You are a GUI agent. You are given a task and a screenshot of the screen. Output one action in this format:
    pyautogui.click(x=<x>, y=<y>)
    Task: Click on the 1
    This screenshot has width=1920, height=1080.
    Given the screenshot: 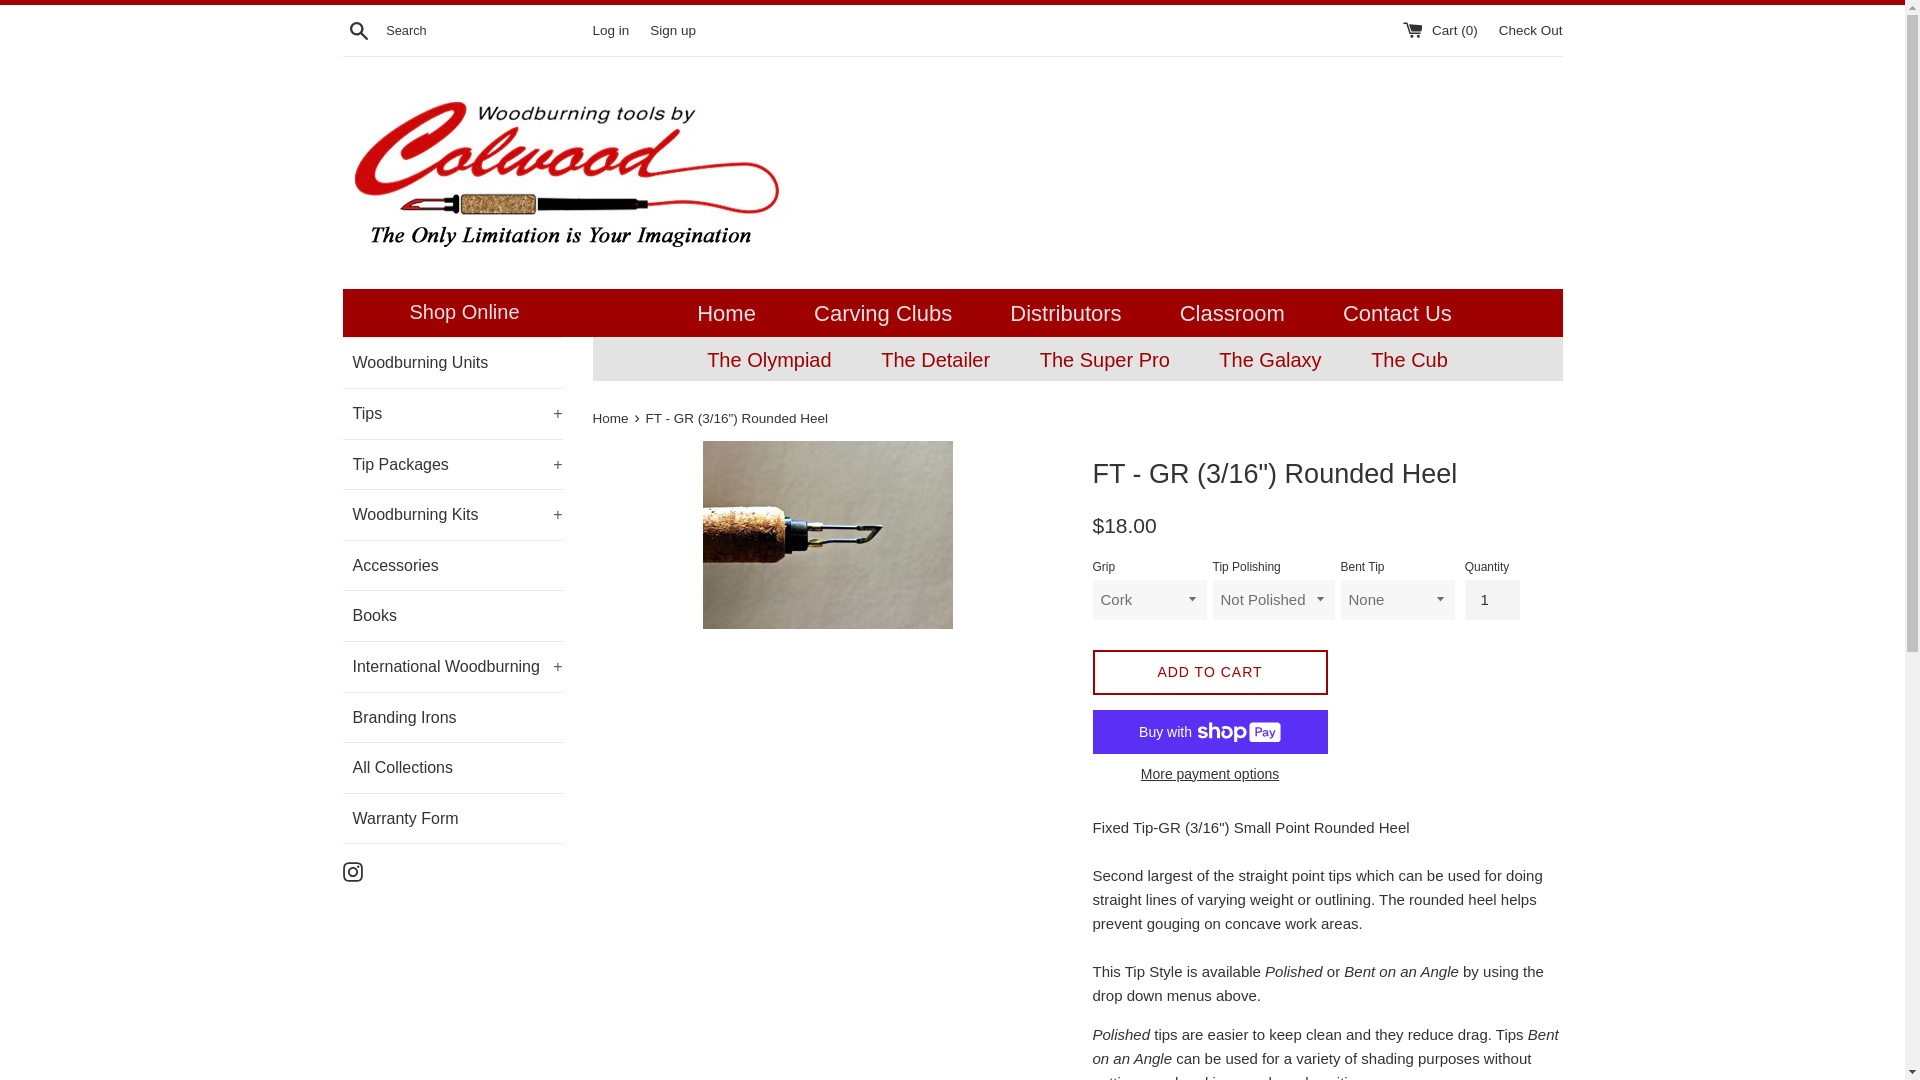 What is the action you would take?
    pyautogui.click(x=1492, y=599)
    